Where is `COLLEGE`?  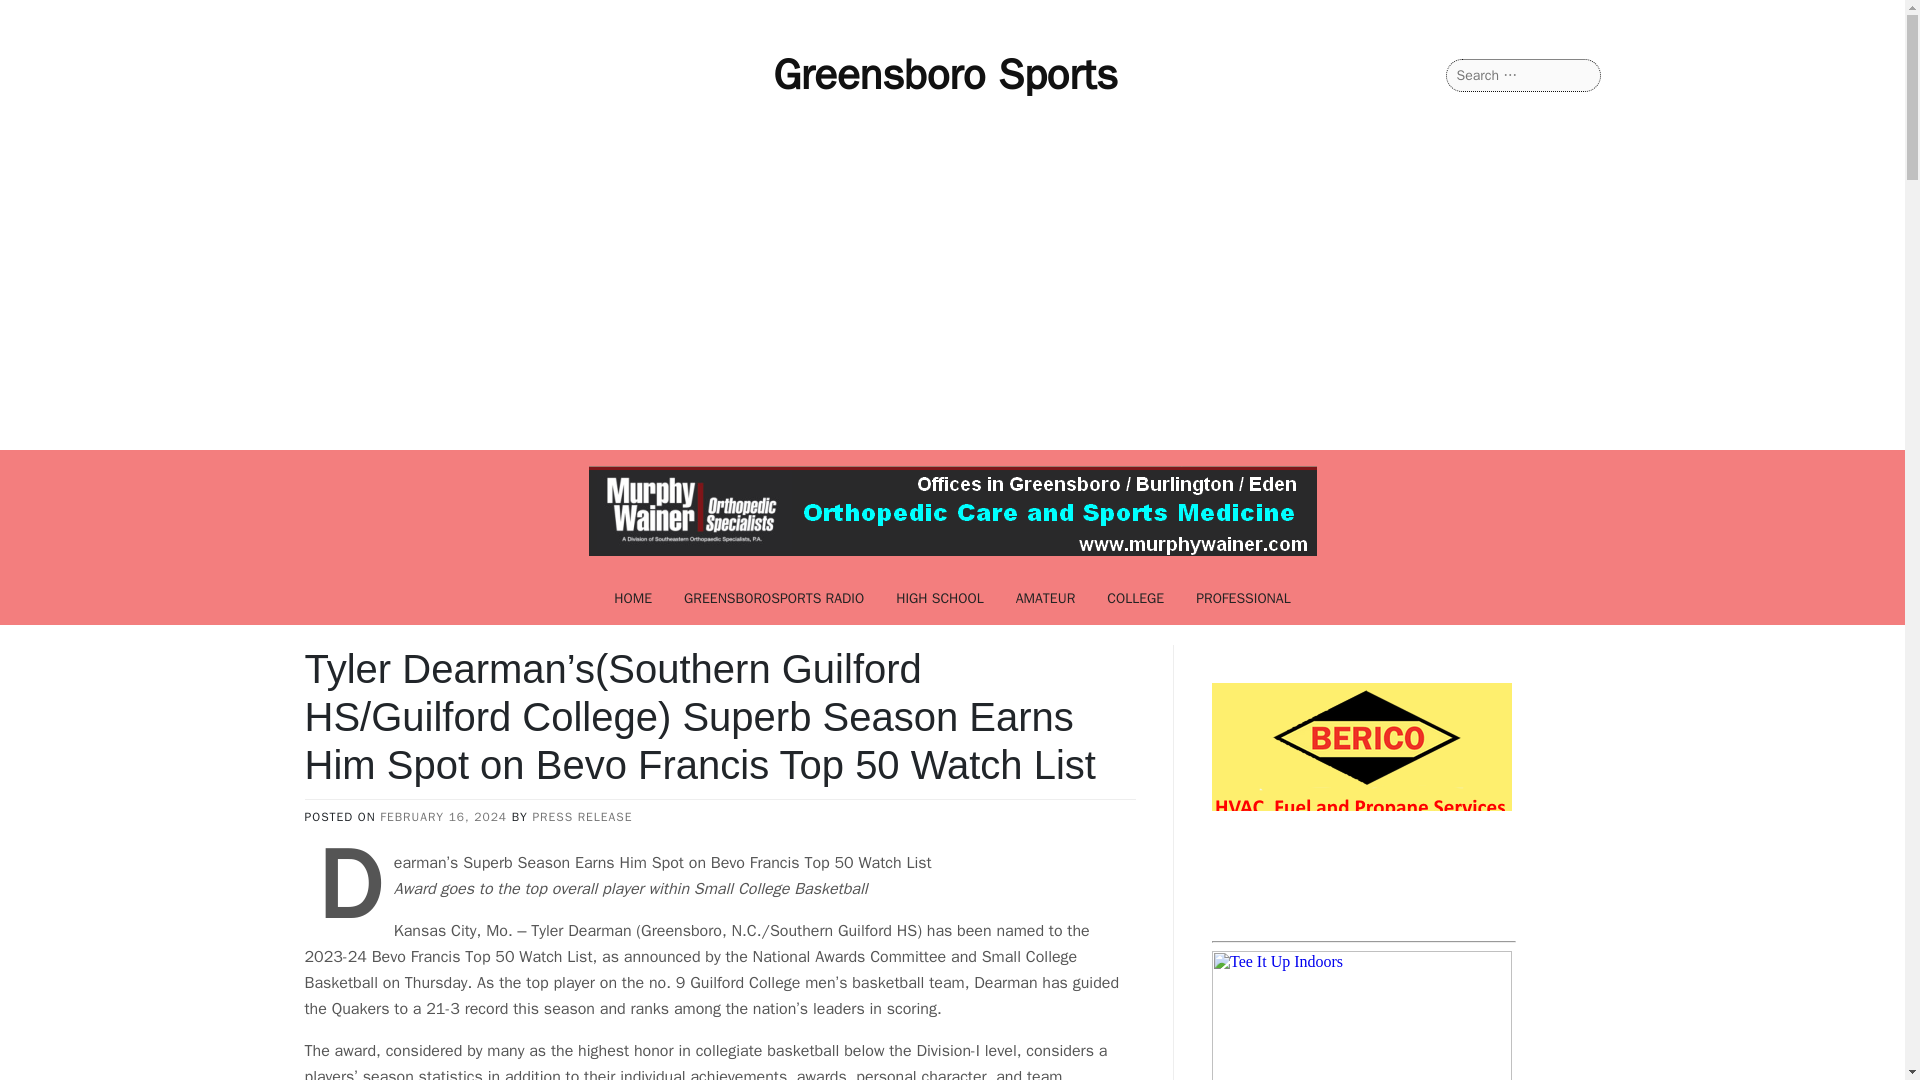 COLLEGE is located at coordinates (1135, 598).